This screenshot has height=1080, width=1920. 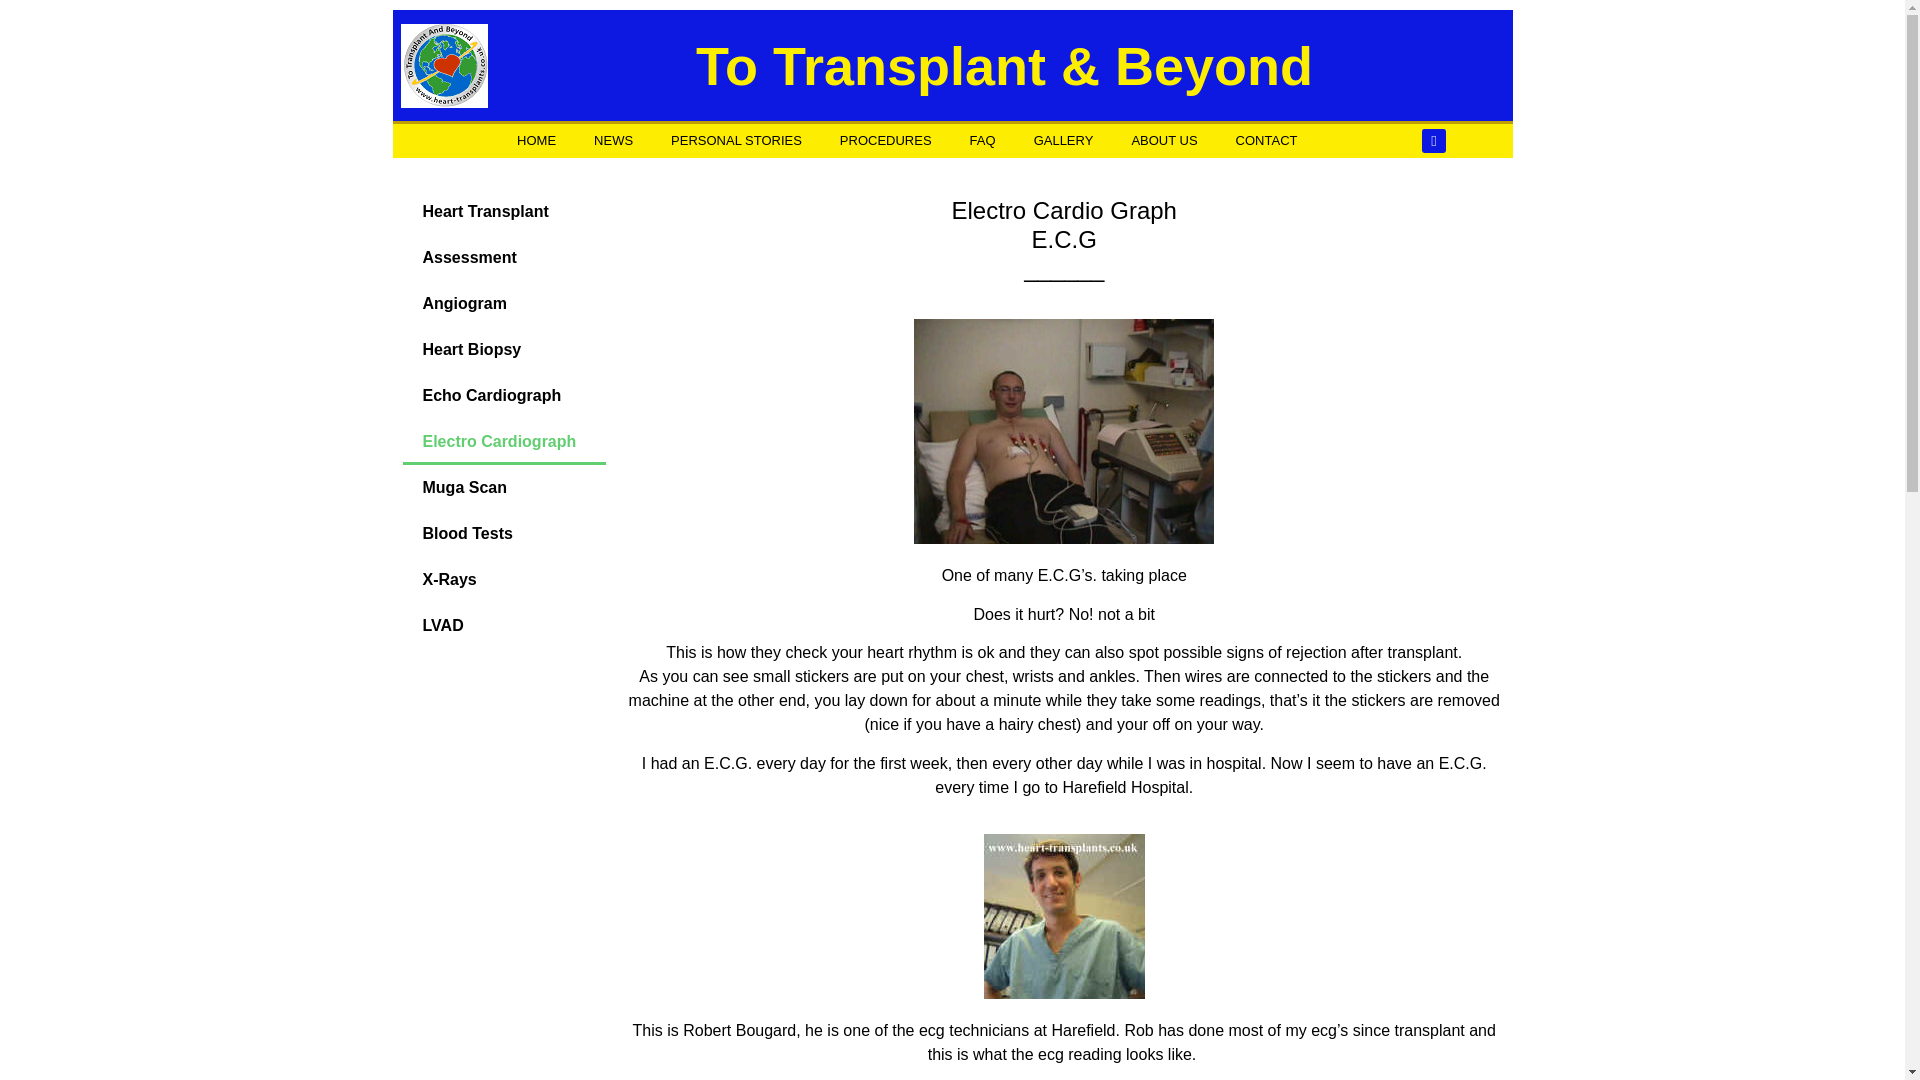 I want to click on NEWS, so click(x=613, y=140).